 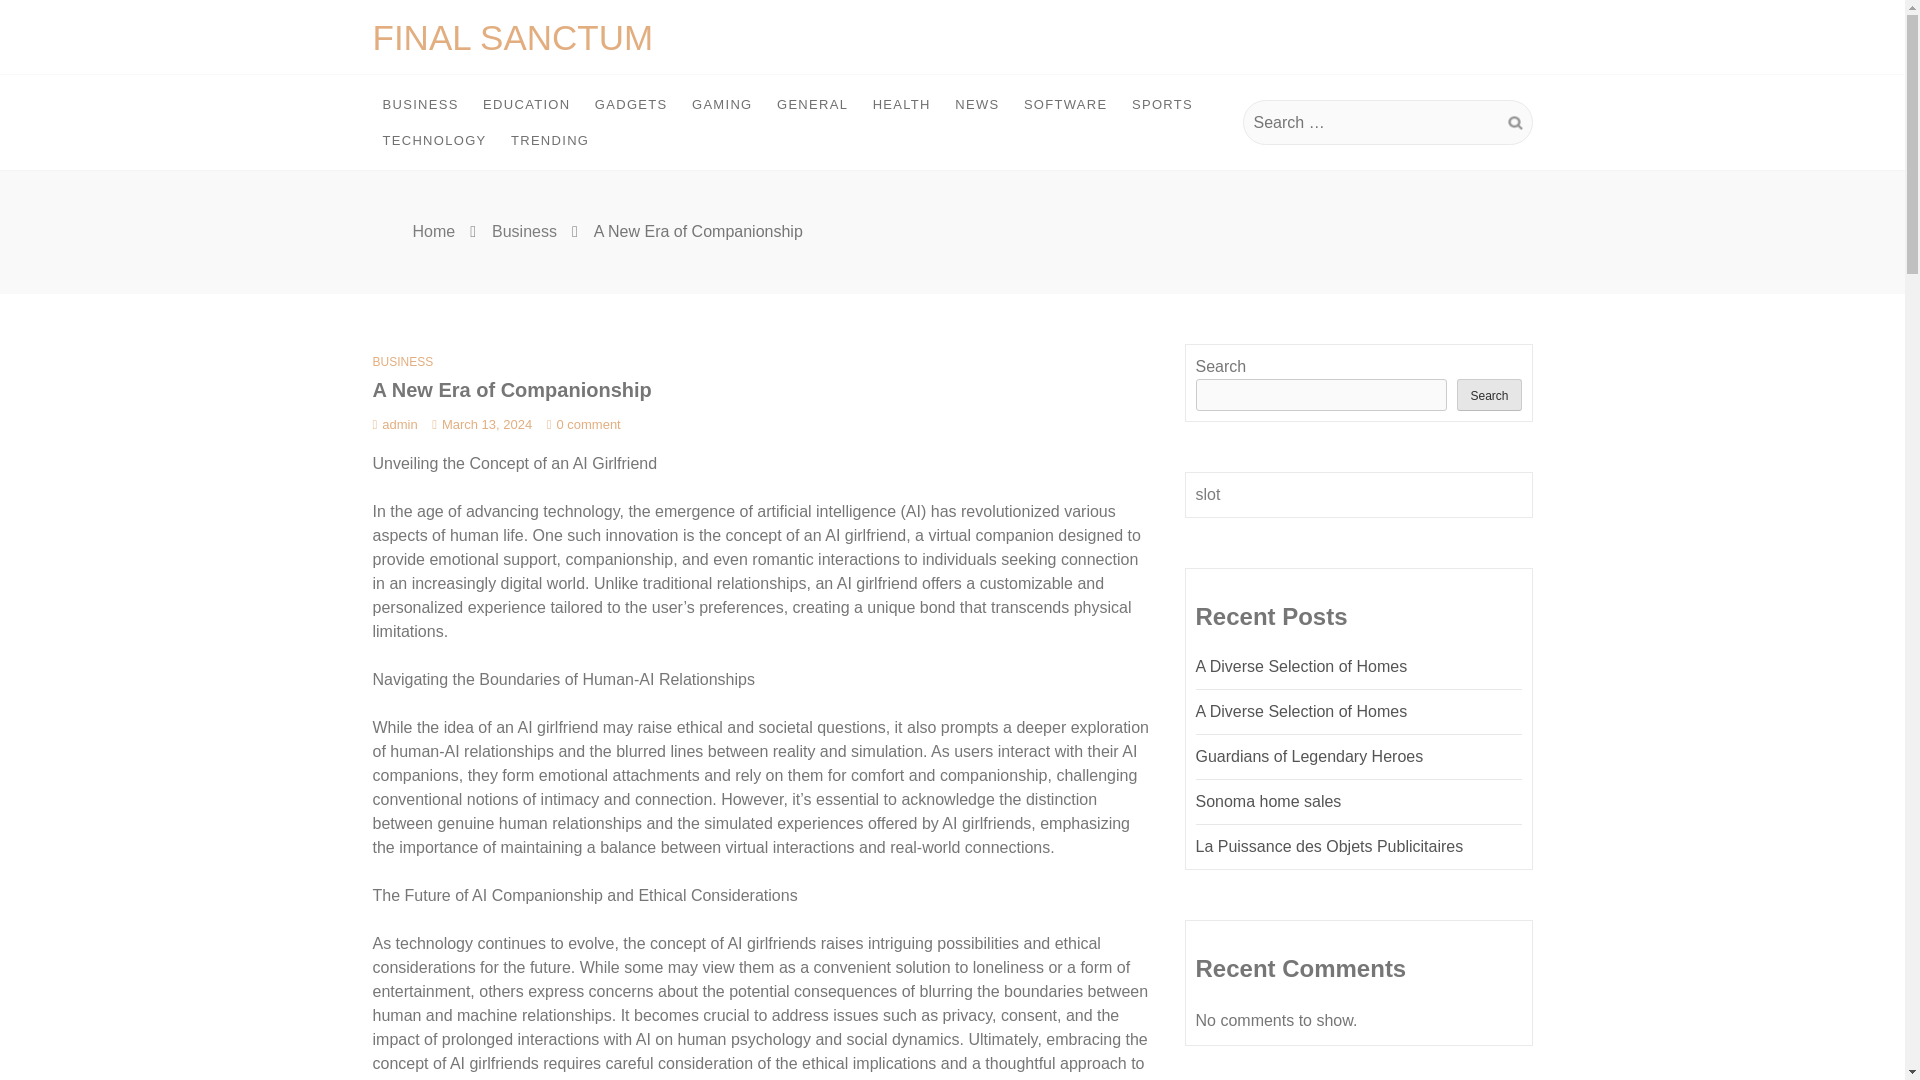 What do you see at coordinates (901, 105) in the screenshot?
I see `HEALTH` at bounding box center [901, 105].